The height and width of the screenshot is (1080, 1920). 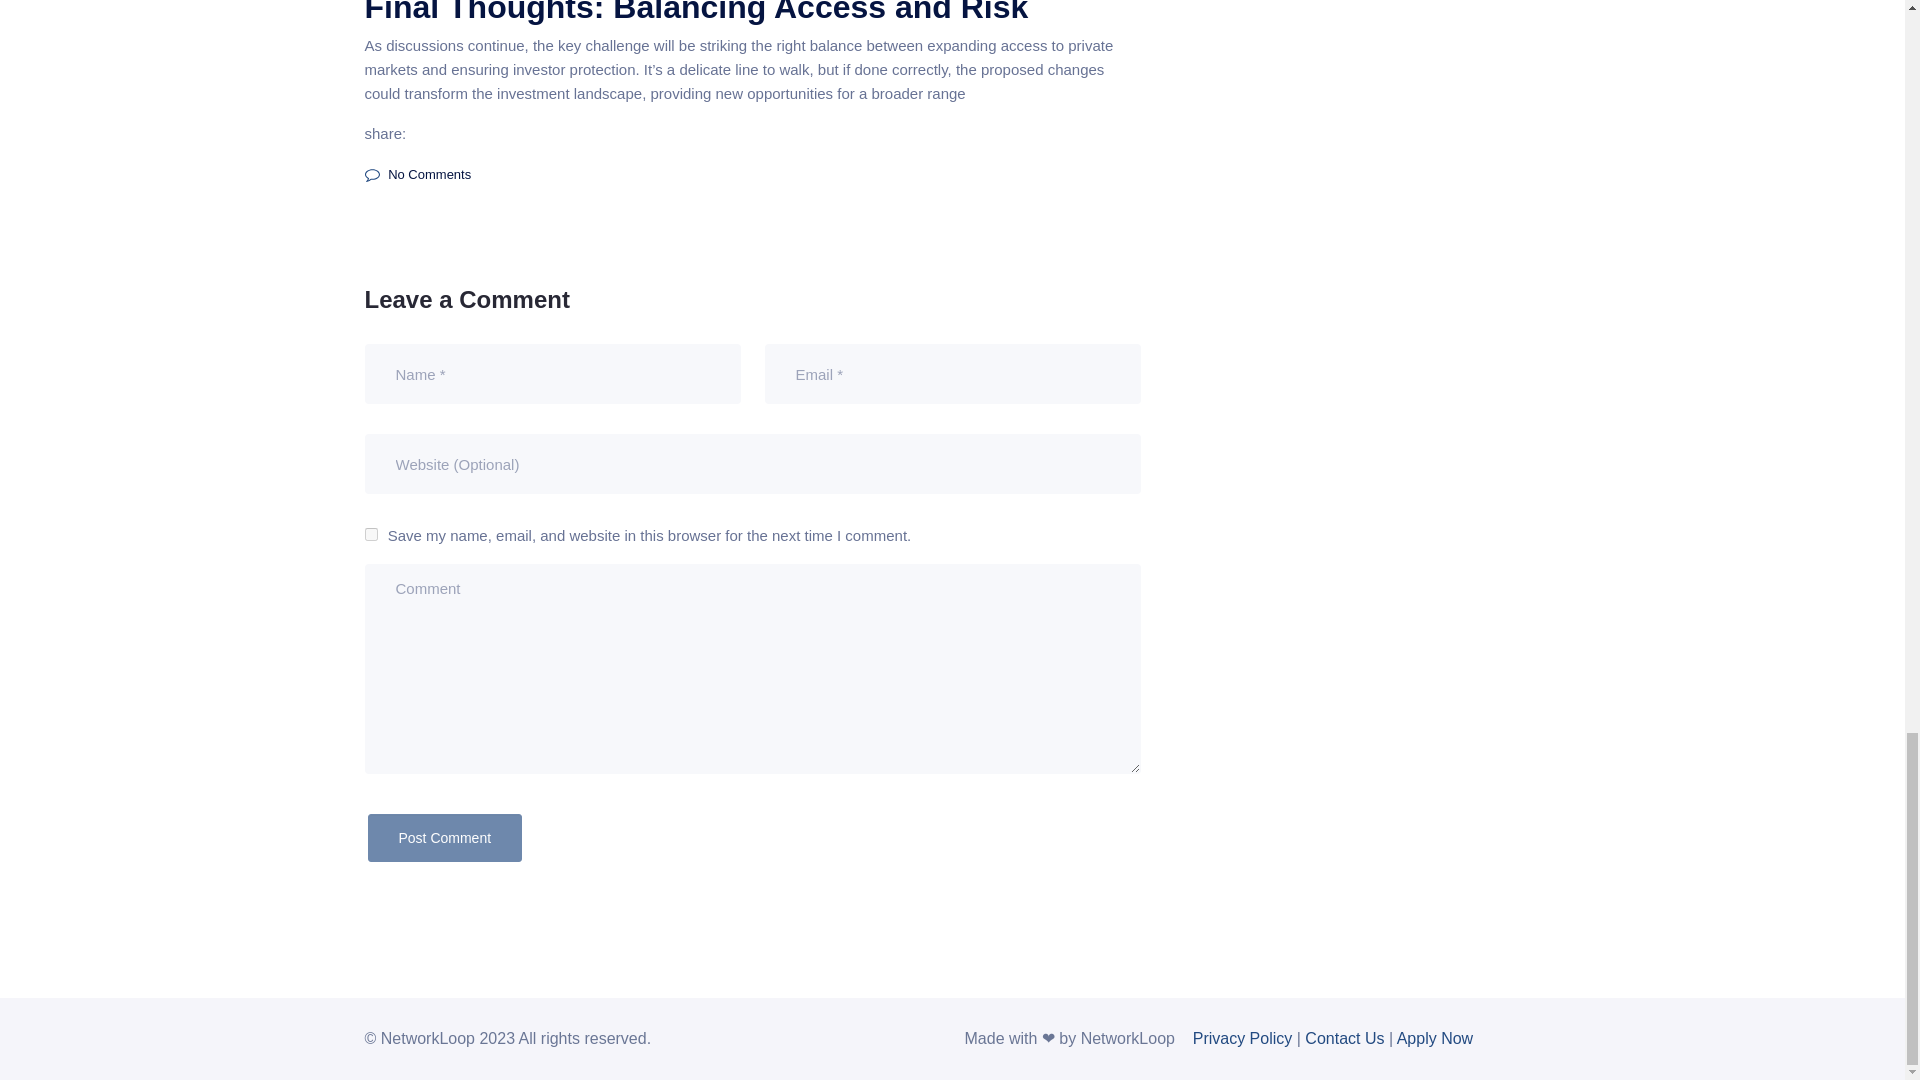 What do you see at coordinates (445, 838) in the screenshot?
I see `Post Comment` at bounding box center [445, 838].